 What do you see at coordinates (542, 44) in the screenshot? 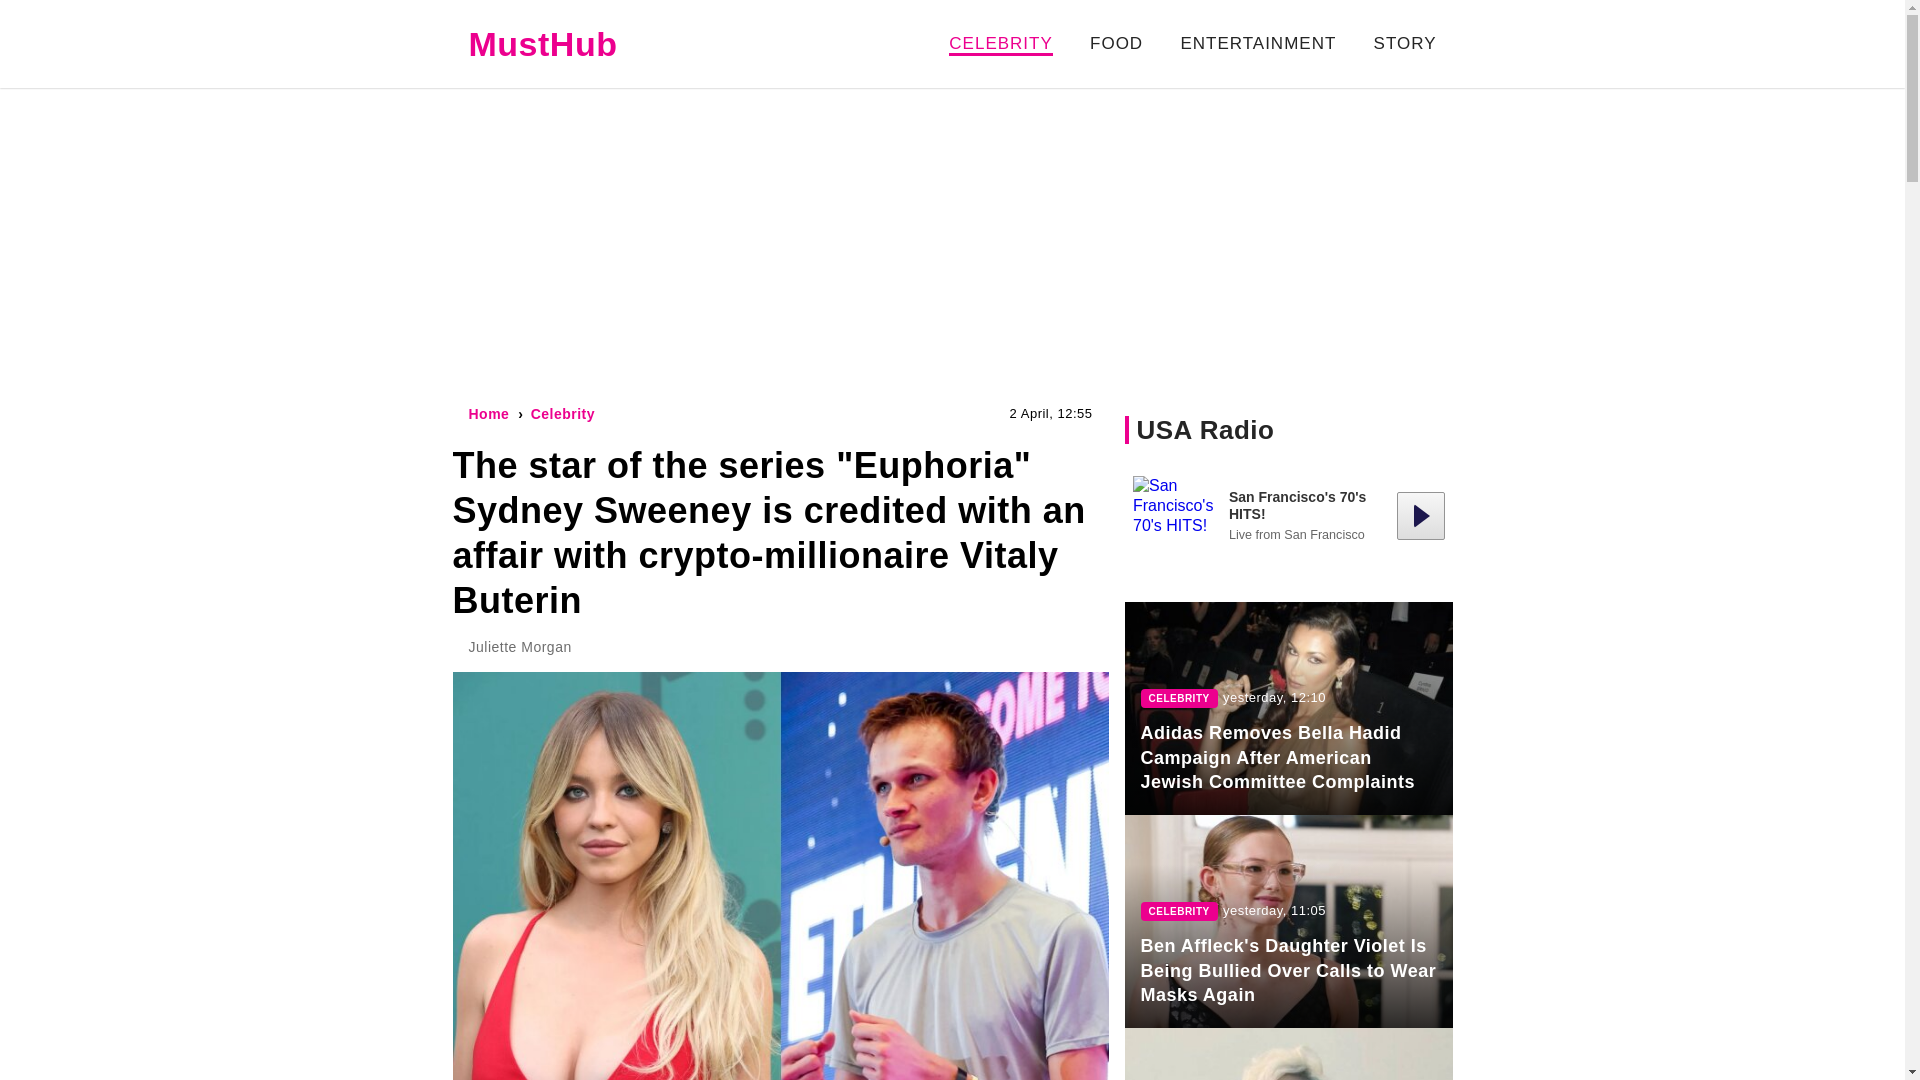
I see `MustHub` at bounding box center [542, 44].